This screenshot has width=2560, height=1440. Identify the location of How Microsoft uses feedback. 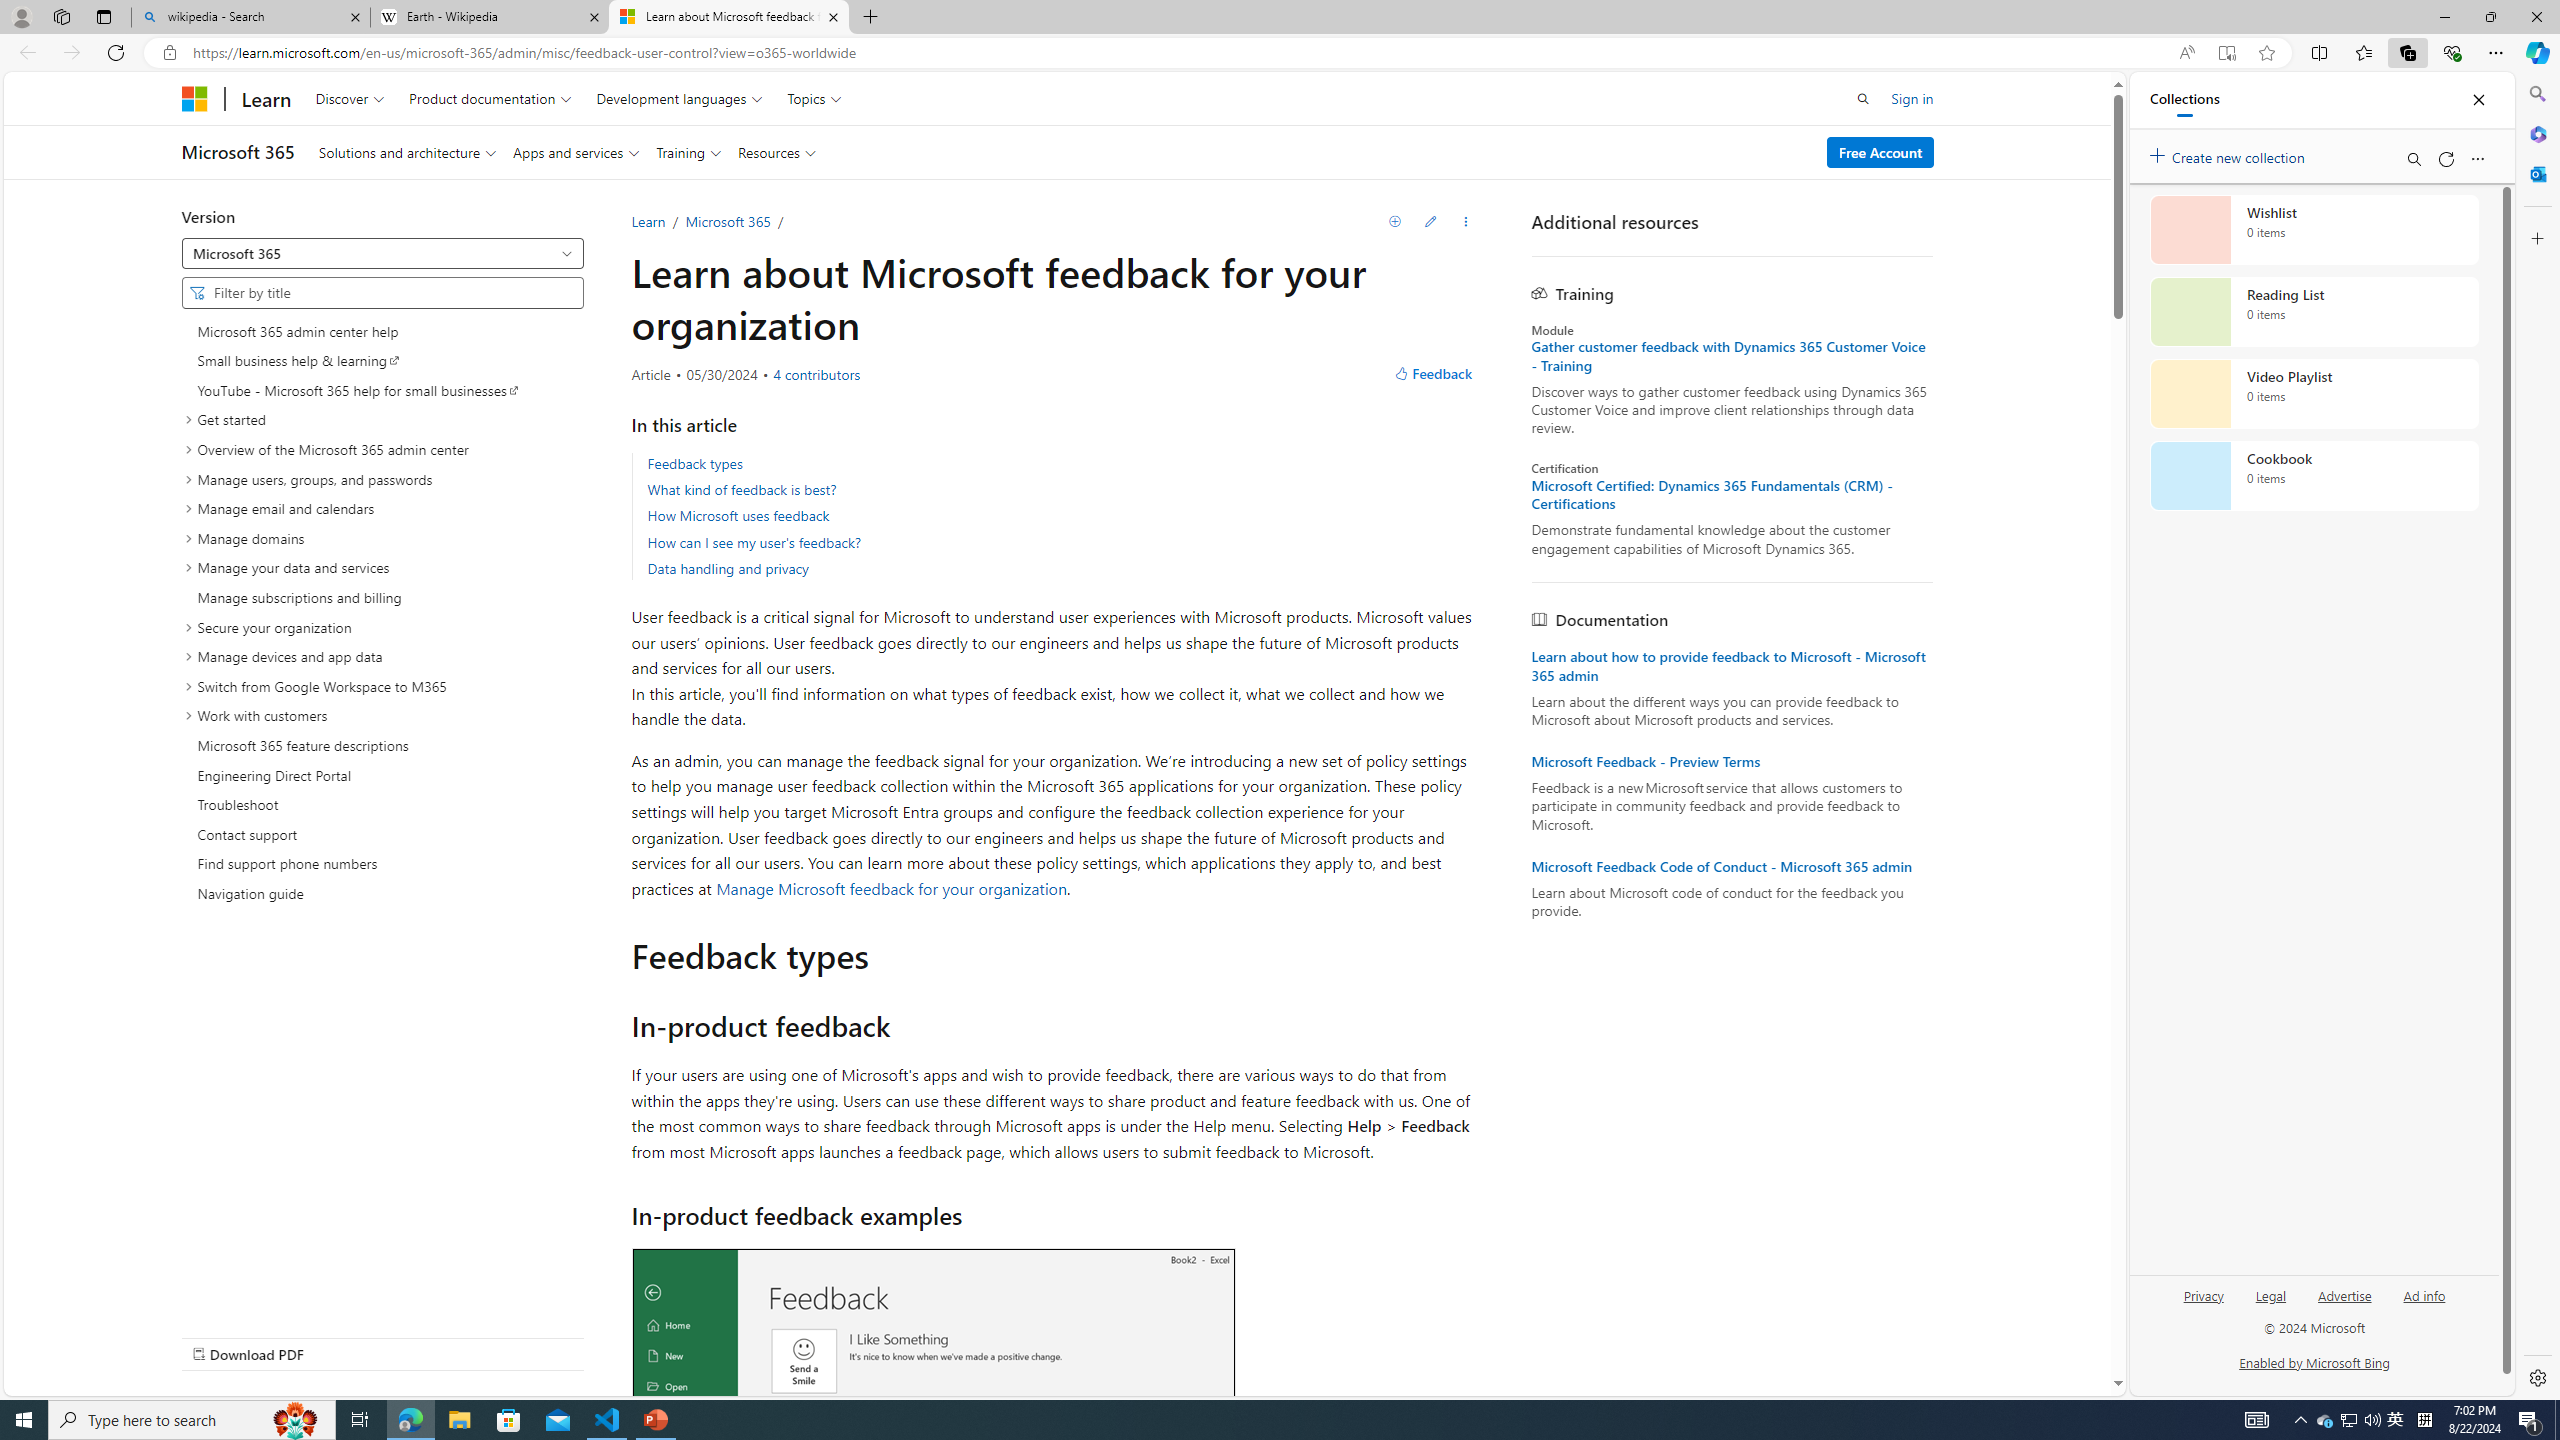
(1062, 516).